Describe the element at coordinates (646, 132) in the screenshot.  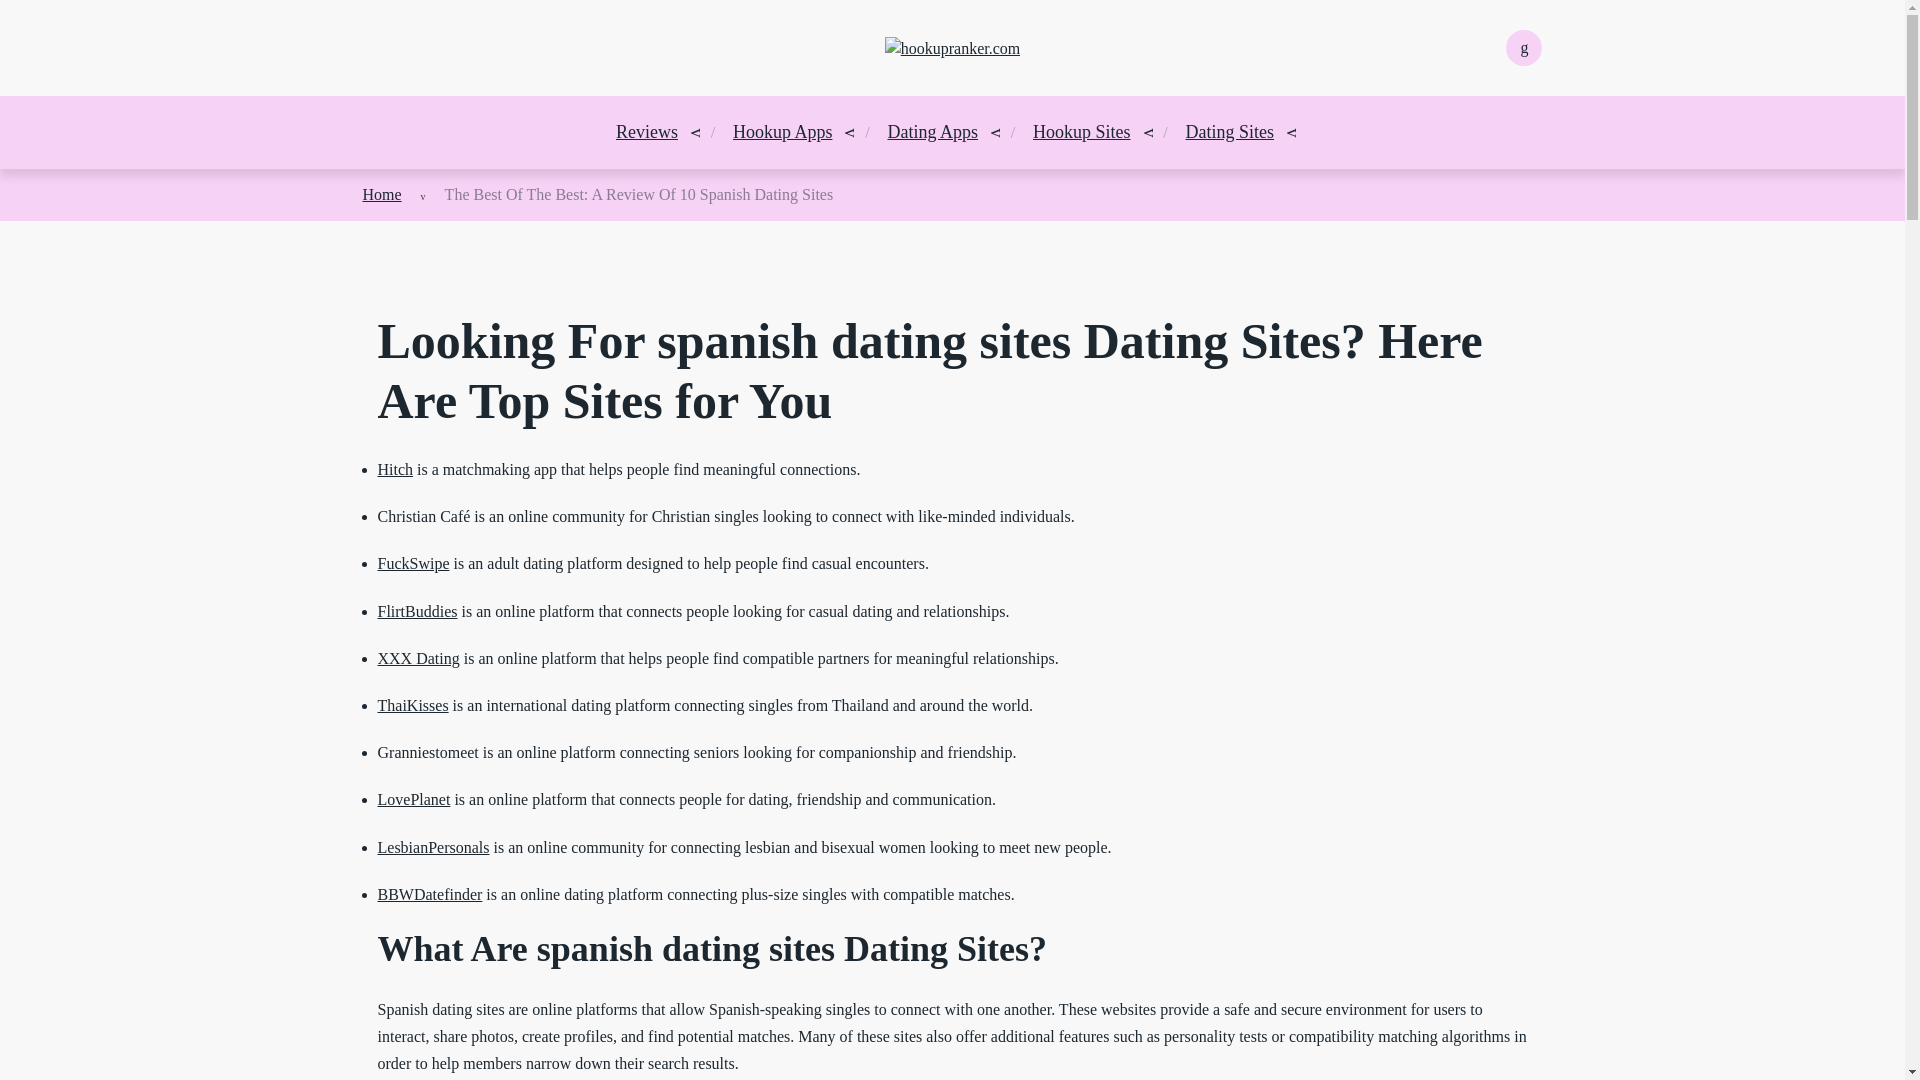
I see `Reviews` at that location.